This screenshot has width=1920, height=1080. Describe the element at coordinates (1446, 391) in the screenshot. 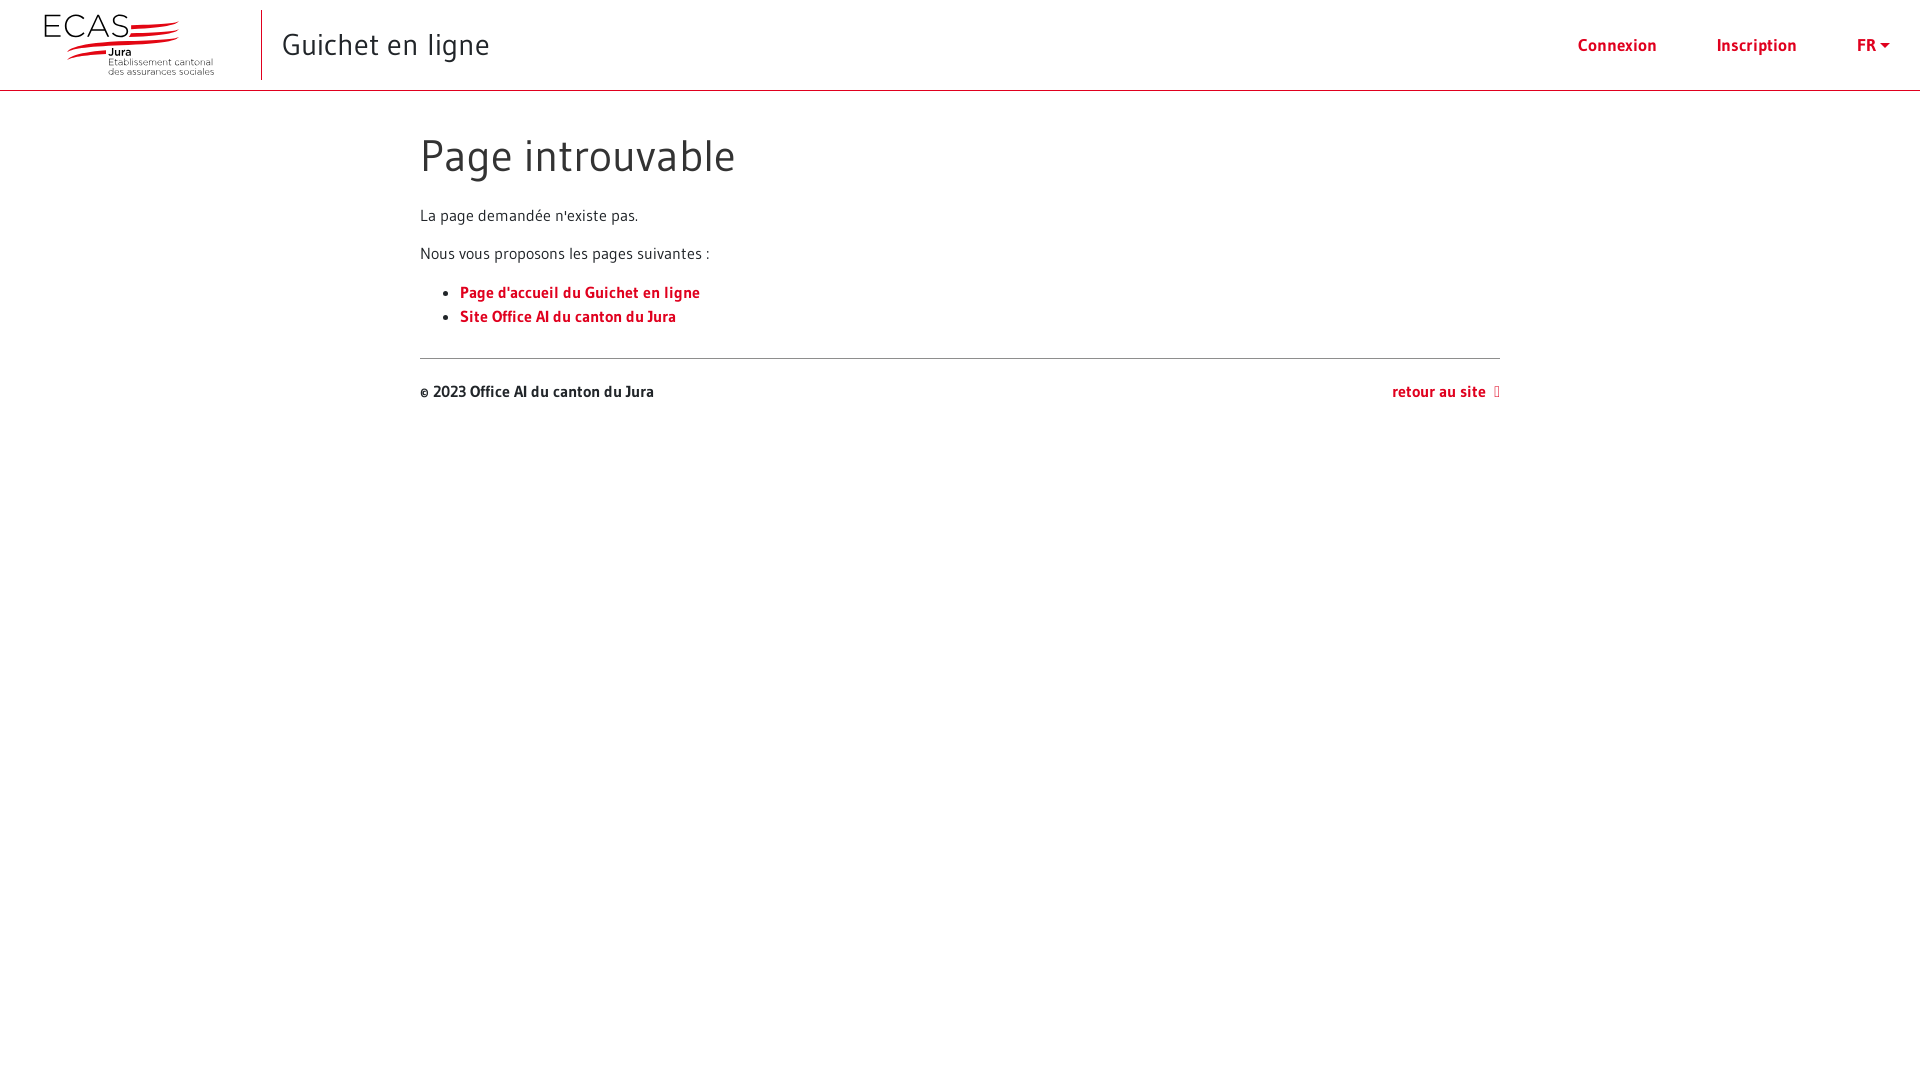

I see `retour au site` at that location.